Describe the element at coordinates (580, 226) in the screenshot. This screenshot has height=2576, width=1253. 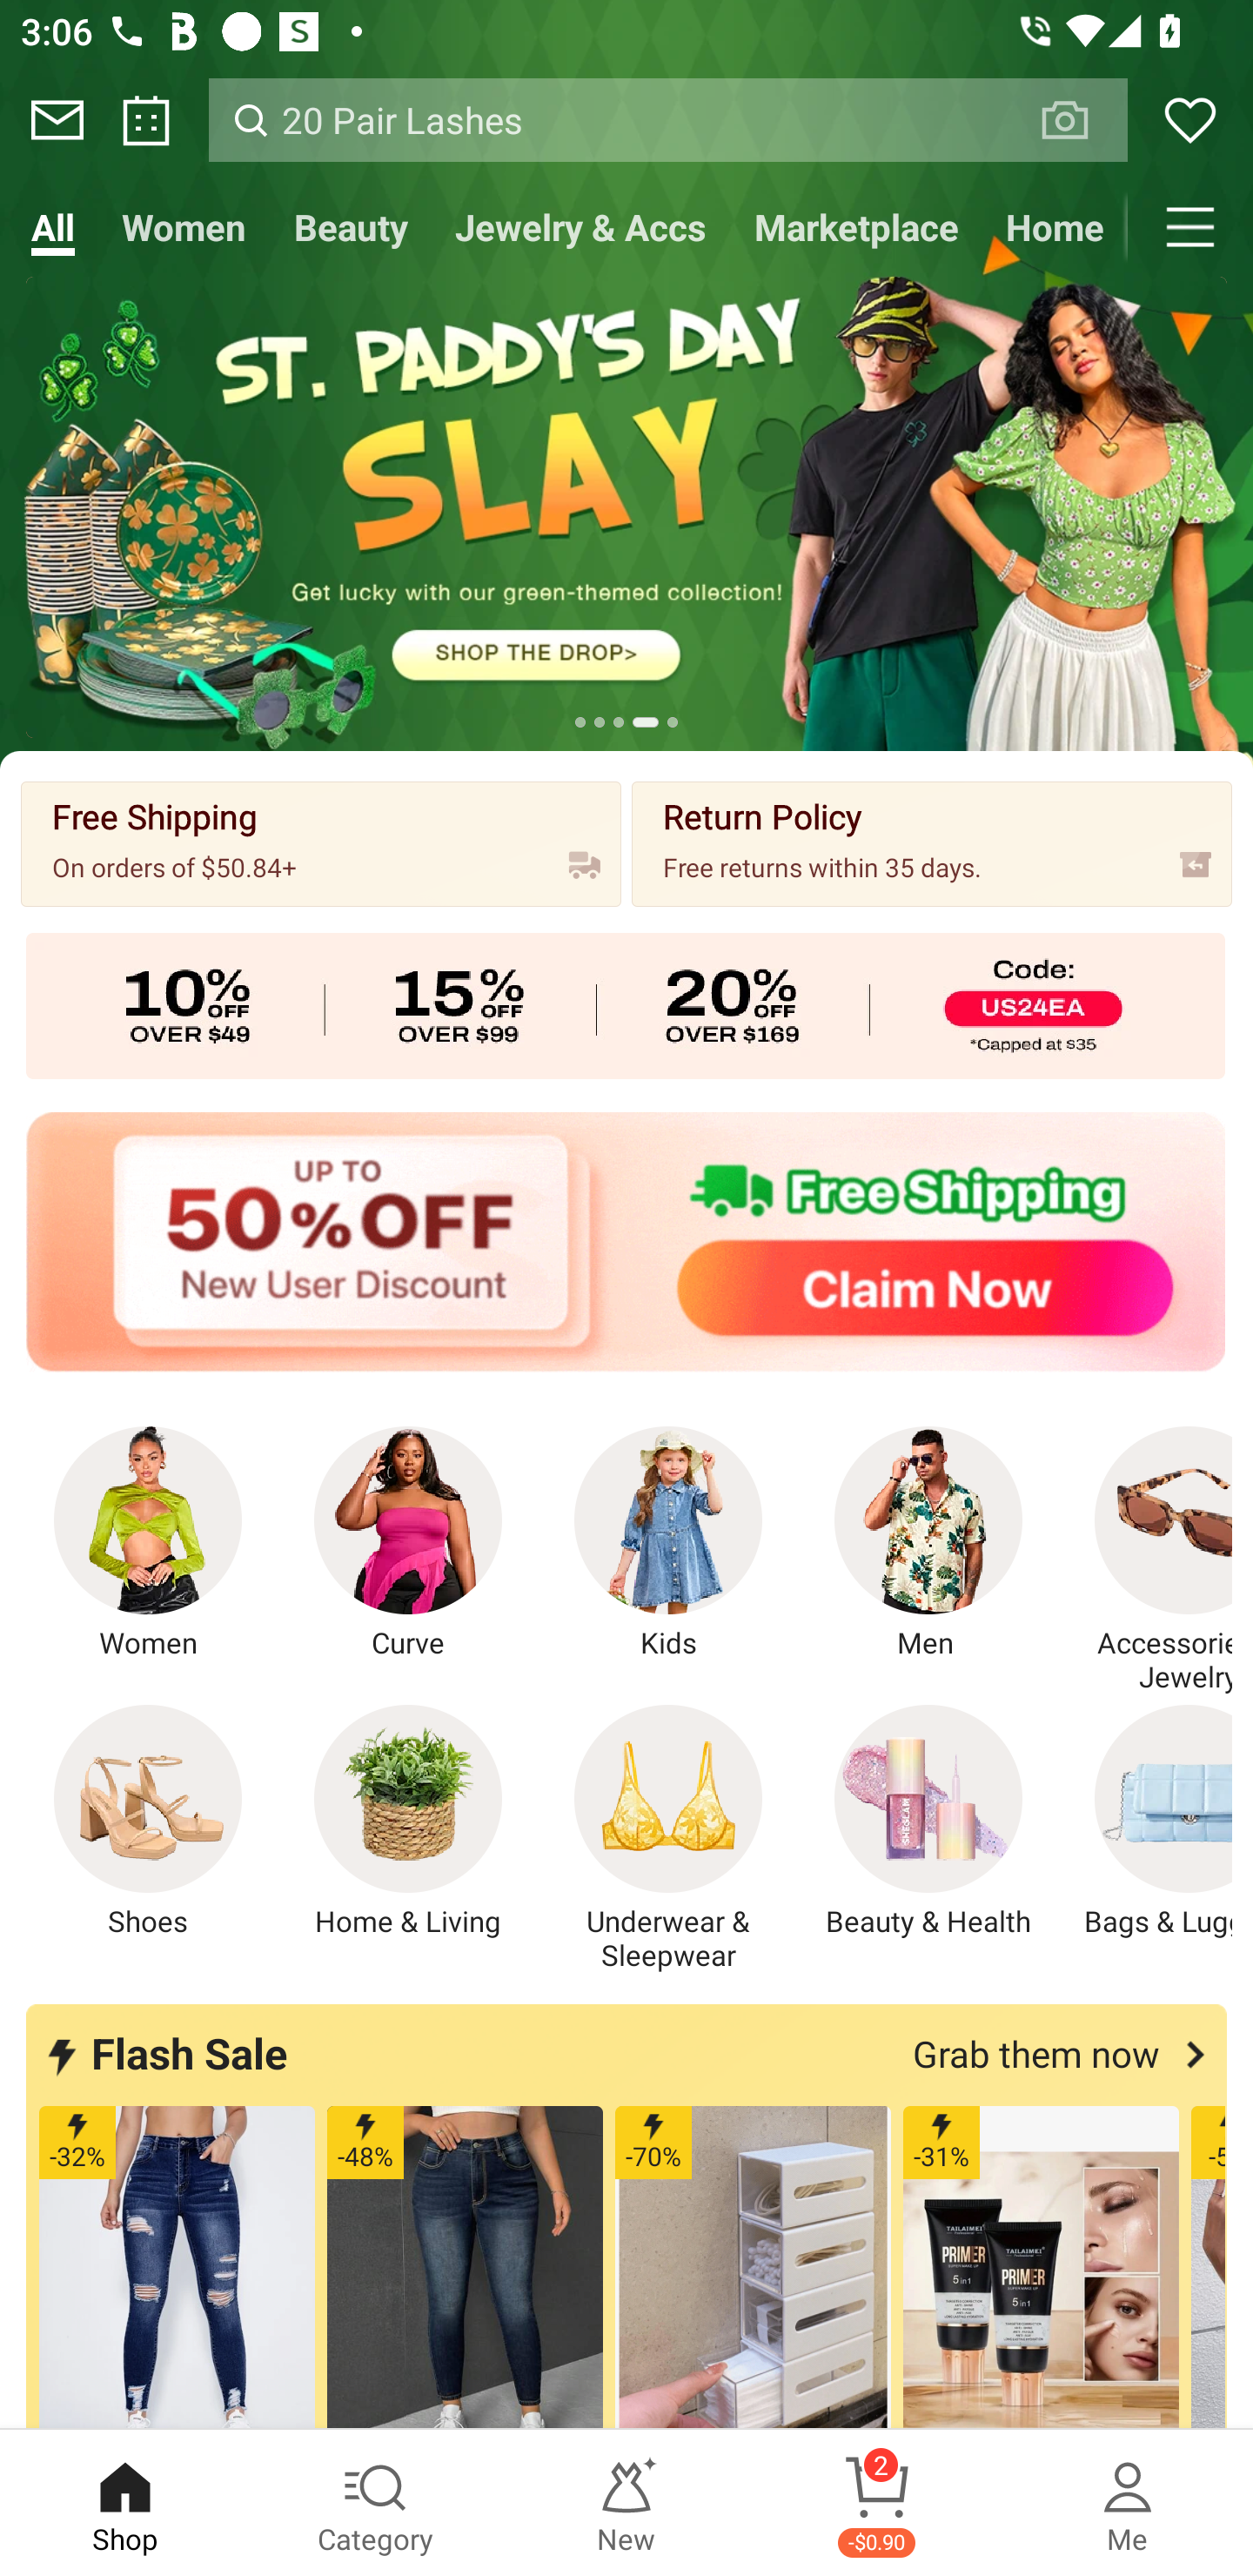
I see `Jewelry & Accs` at that location.